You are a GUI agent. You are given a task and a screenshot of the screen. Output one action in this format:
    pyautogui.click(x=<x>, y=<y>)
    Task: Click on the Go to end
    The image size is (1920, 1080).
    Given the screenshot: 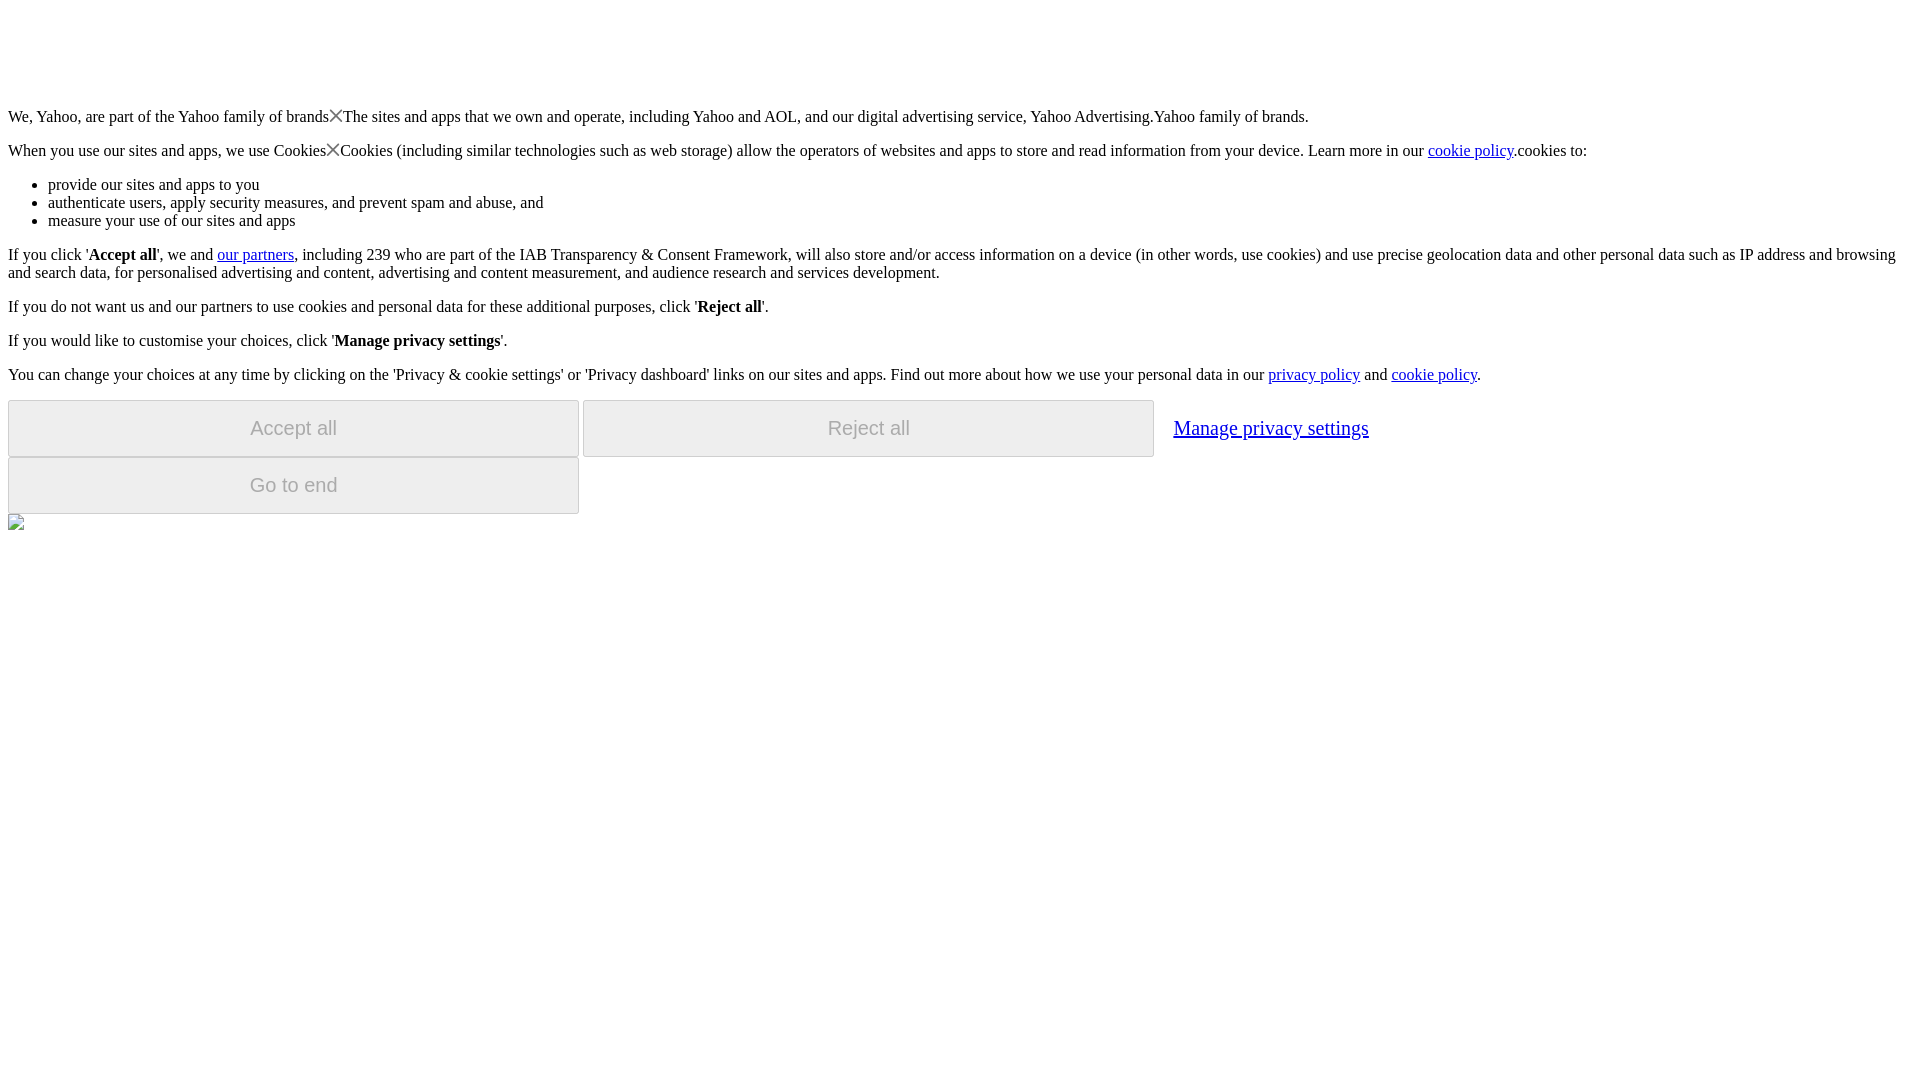 What is the action you would take?
    pyautogui.click(x=293, y=485)
    